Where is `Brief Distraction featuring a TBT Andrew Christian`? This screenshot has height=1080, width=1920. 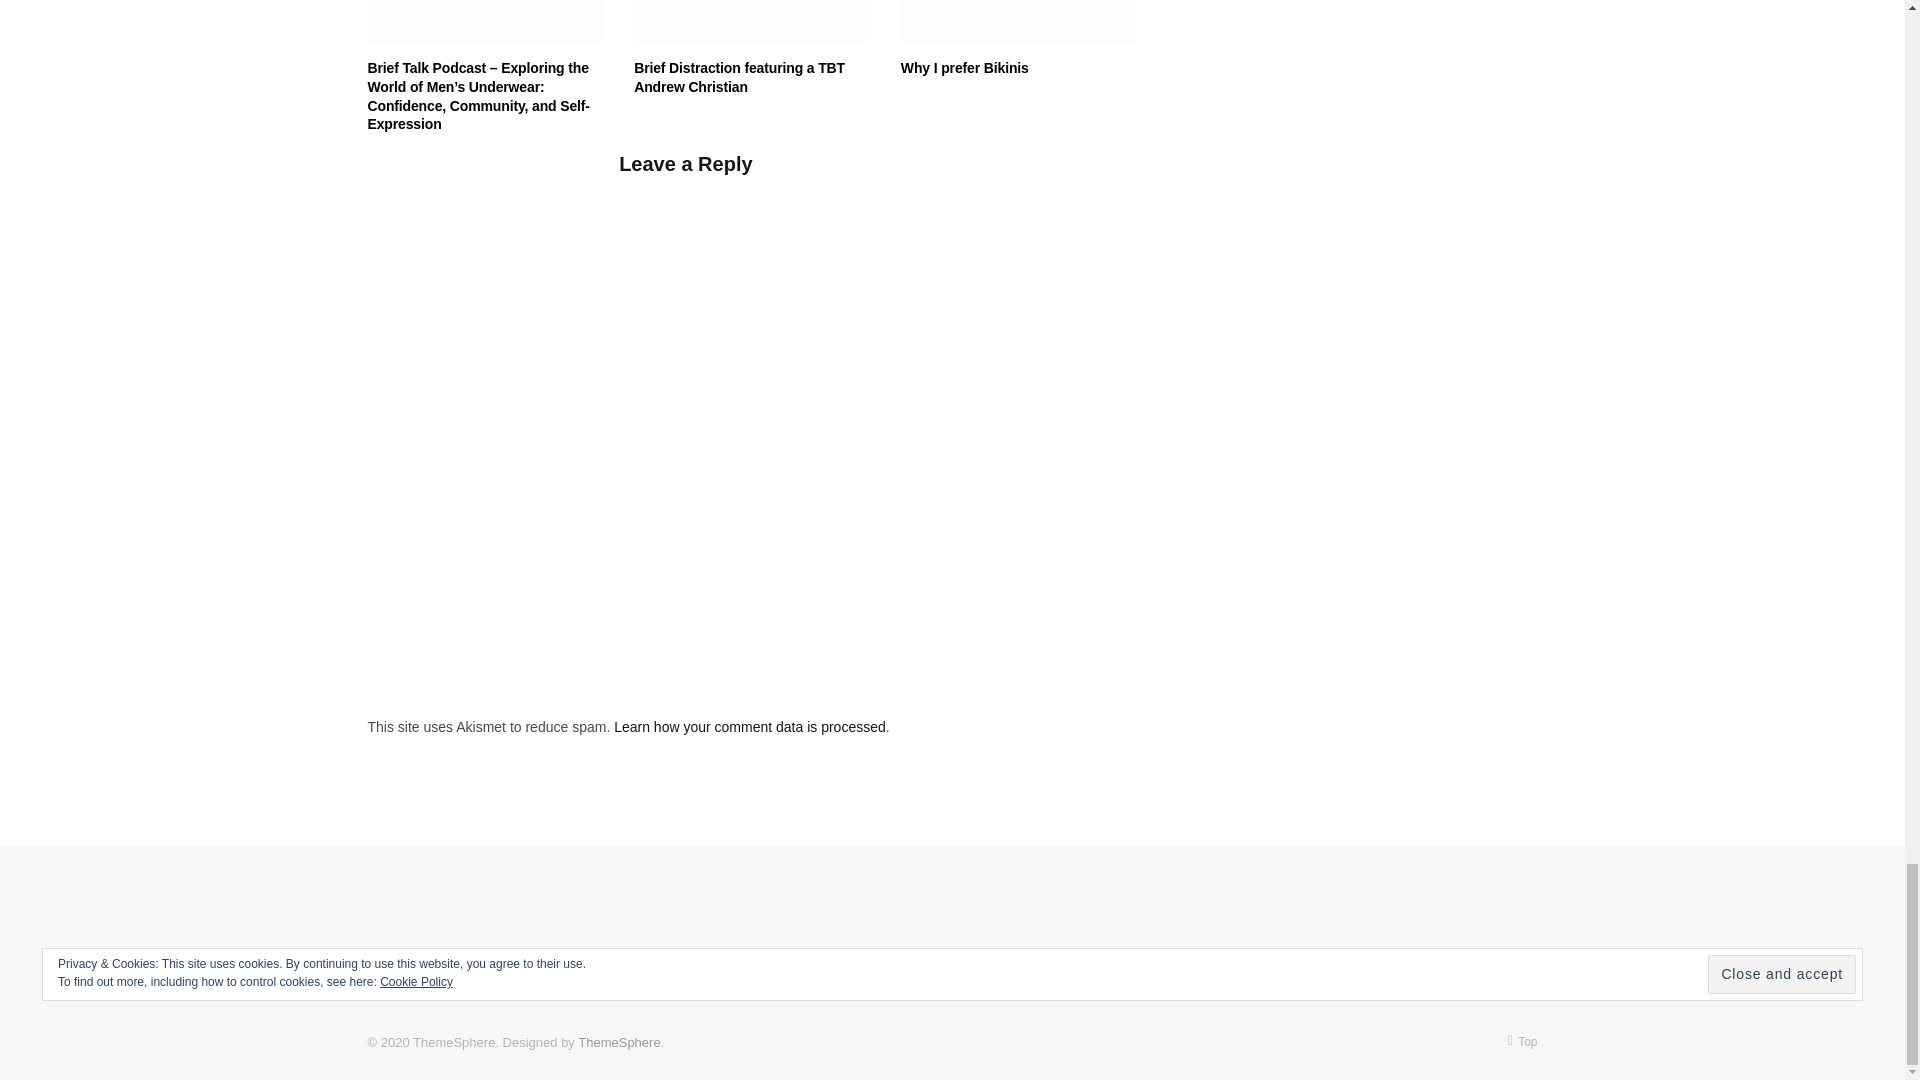 Brief Distraction featuring a TBT Andrew Christian is located at coordinates (752, 22).